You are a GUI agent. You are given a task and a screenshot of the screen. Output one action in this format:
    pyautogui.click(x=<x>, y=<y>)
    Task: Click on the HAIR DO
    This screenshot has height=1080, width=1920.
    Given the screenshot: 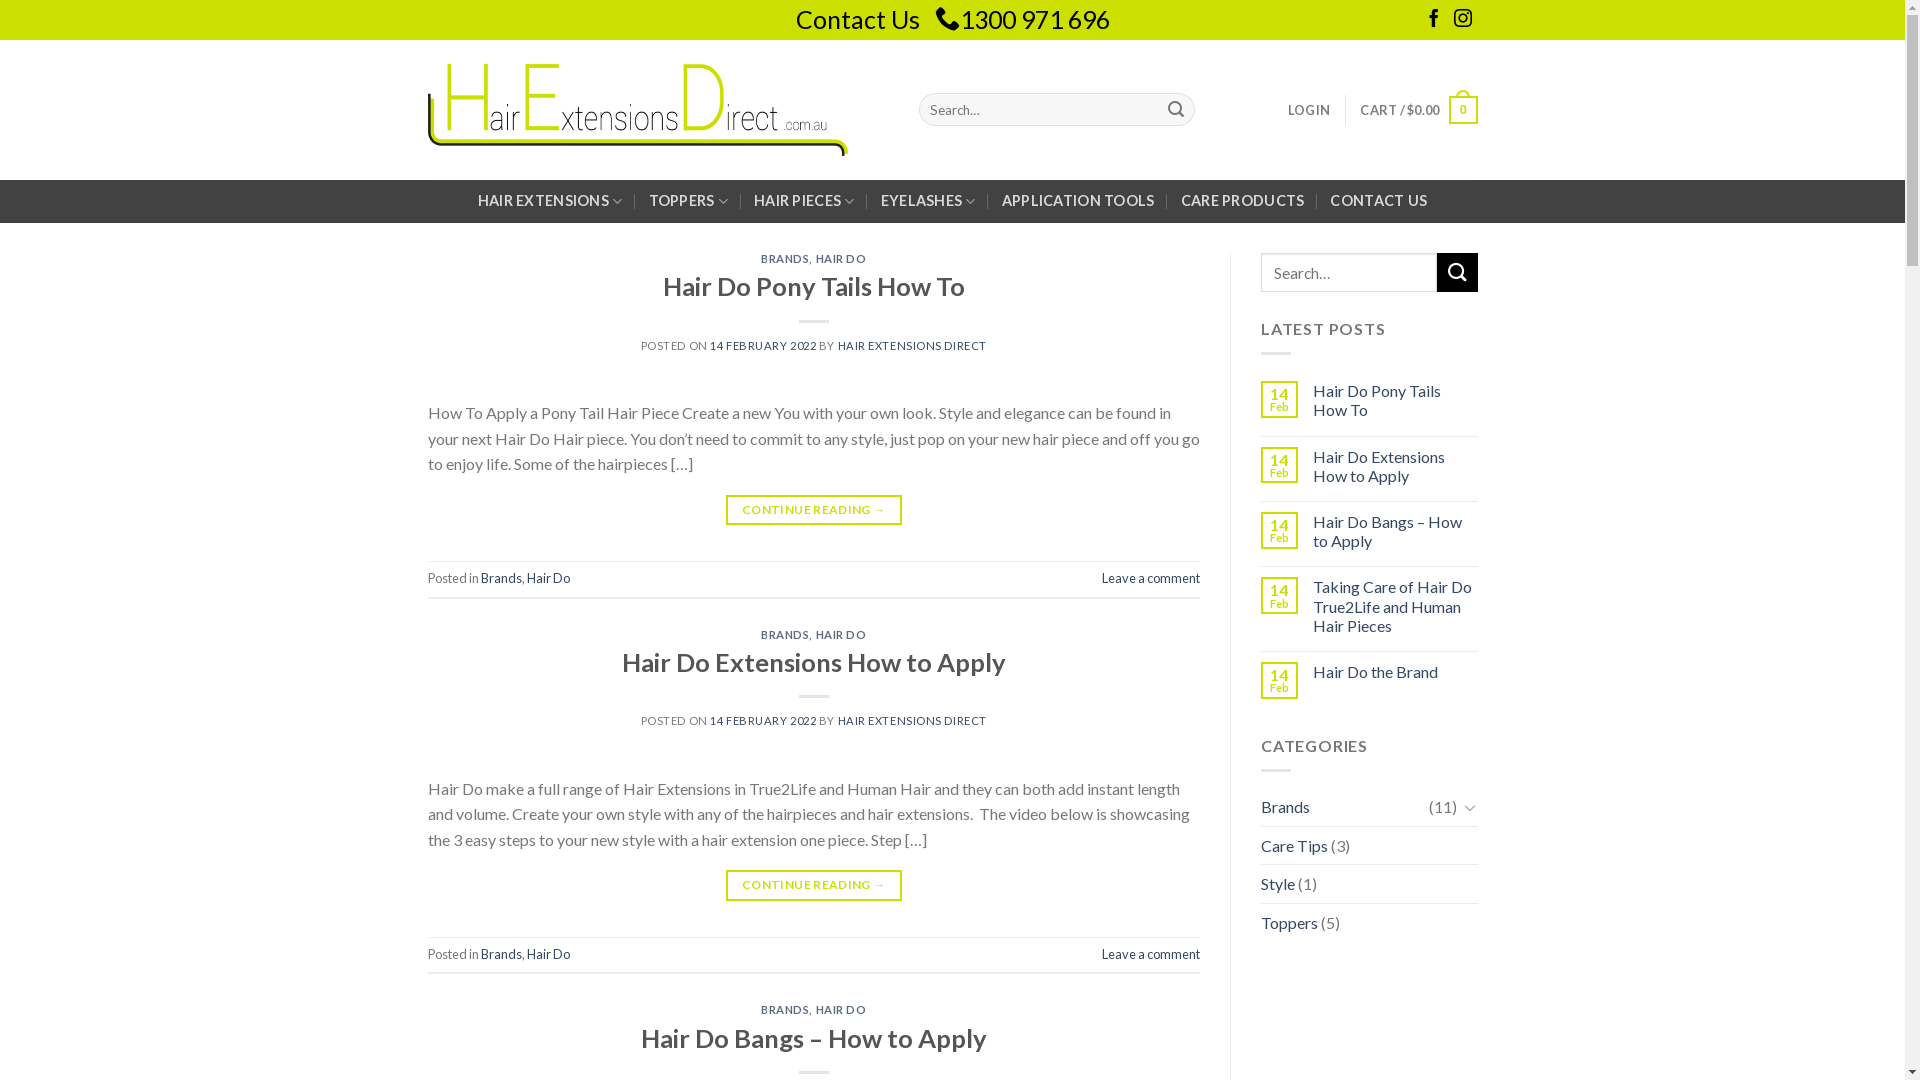 What is the action you would take?
    pyautogui.click(x=842, y=1010)
    